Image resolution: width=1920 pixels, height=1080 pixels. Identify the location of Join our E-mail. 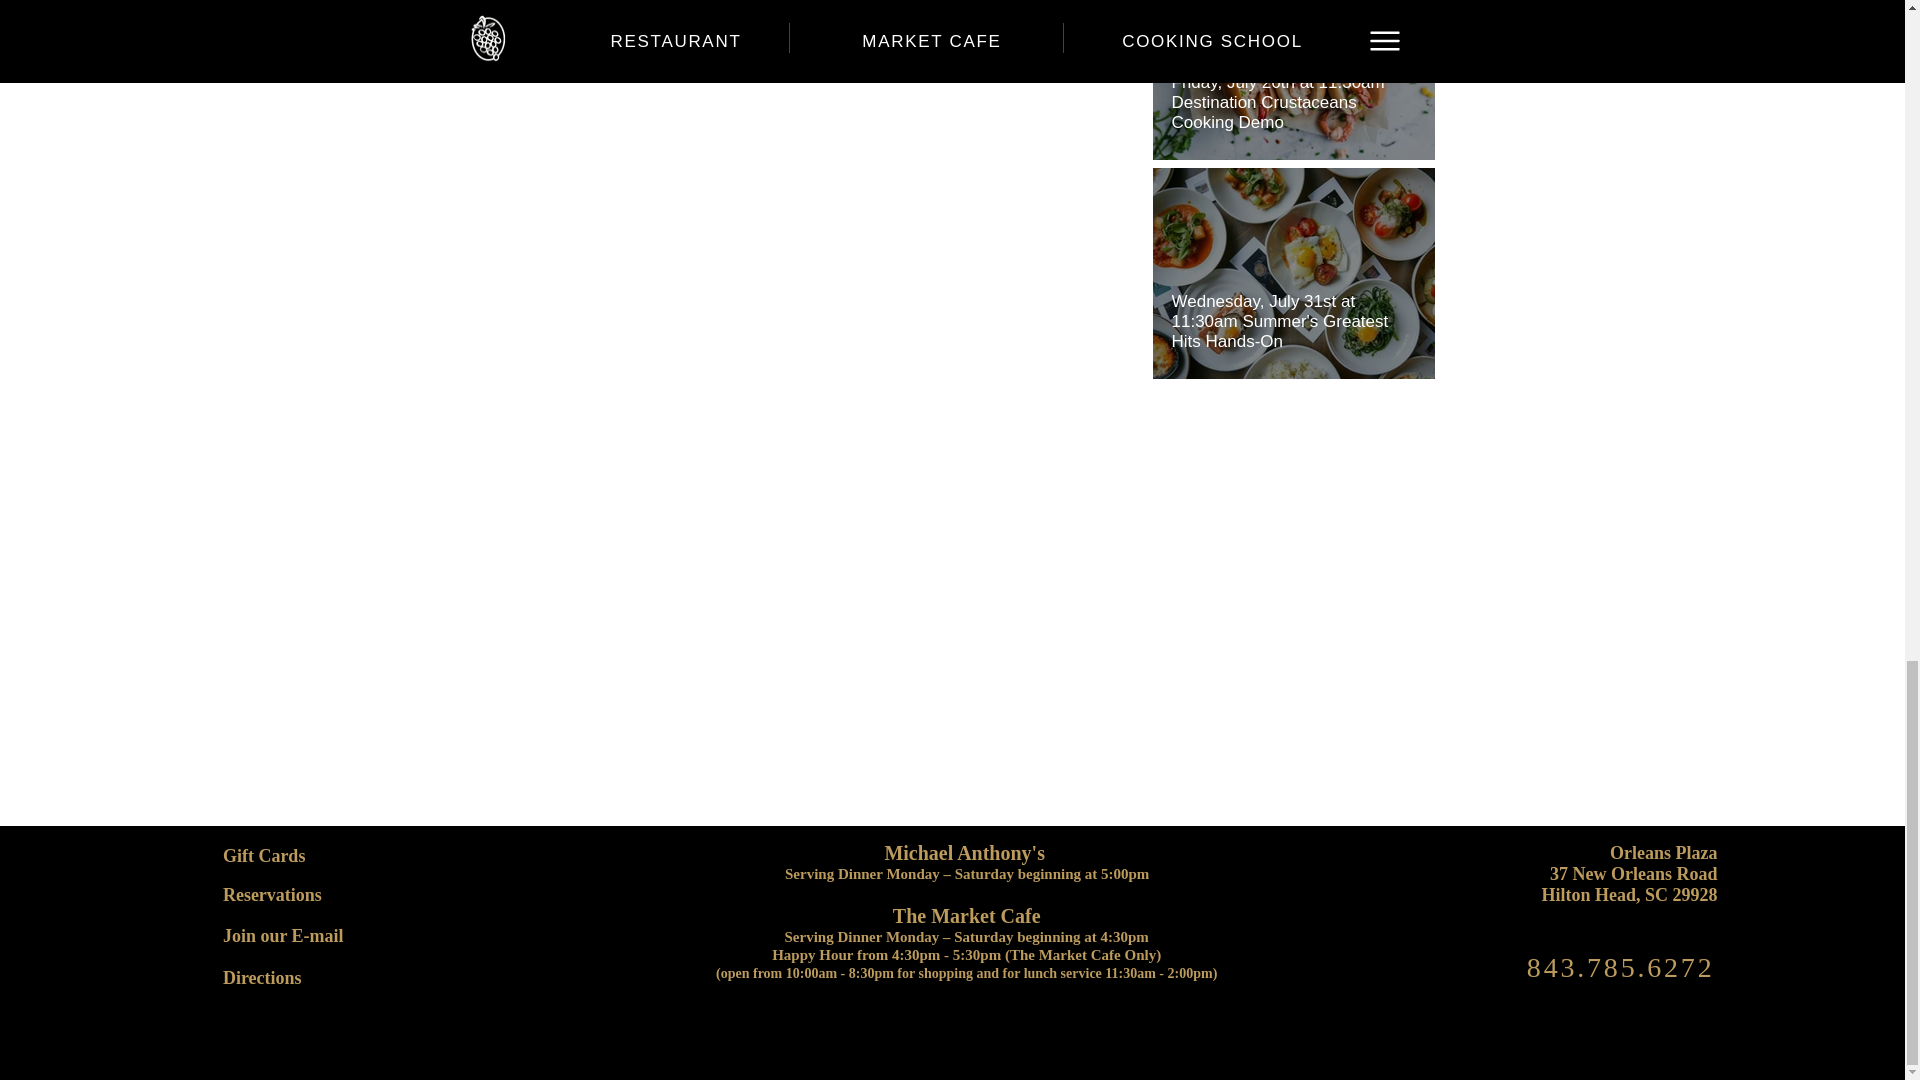
(282, 936).